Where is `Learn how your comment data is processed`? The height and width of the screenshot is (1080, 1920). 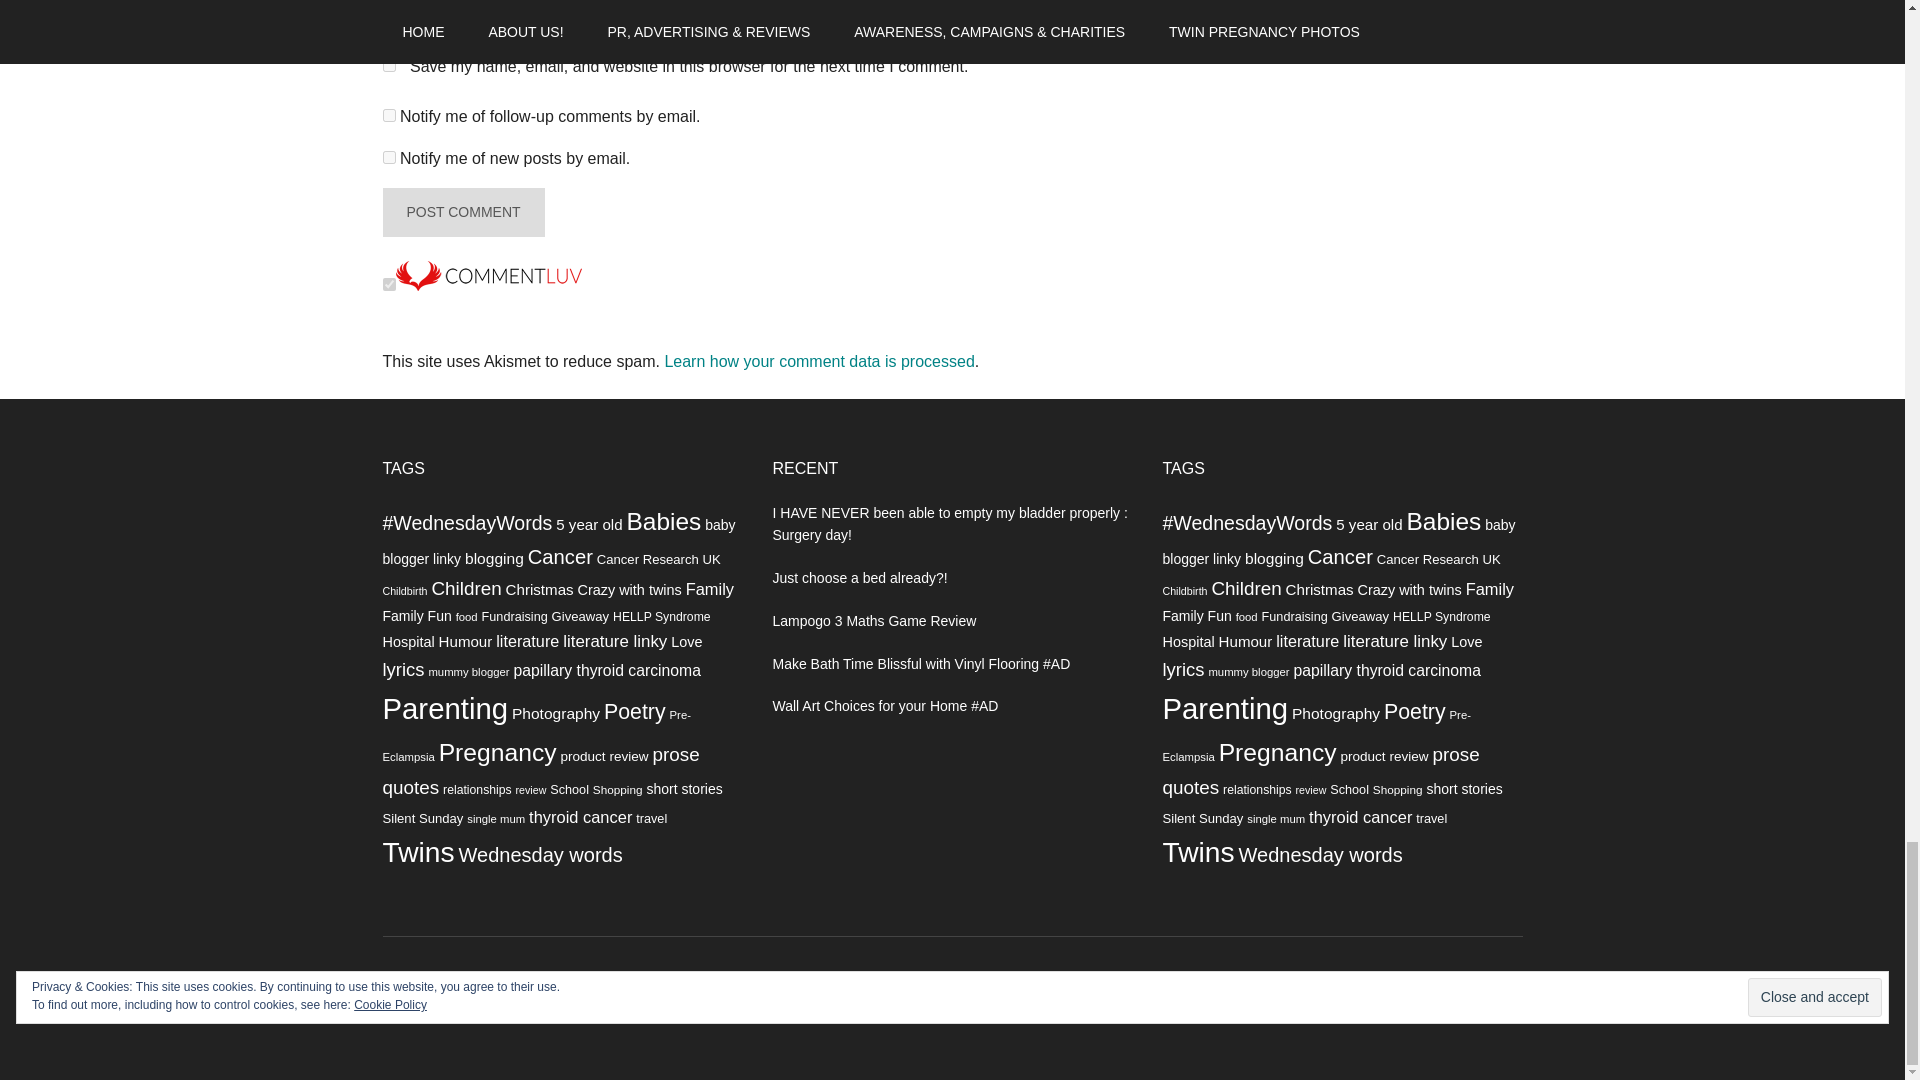
Learn how your comment data is processed is located at coordinates (818, 360).